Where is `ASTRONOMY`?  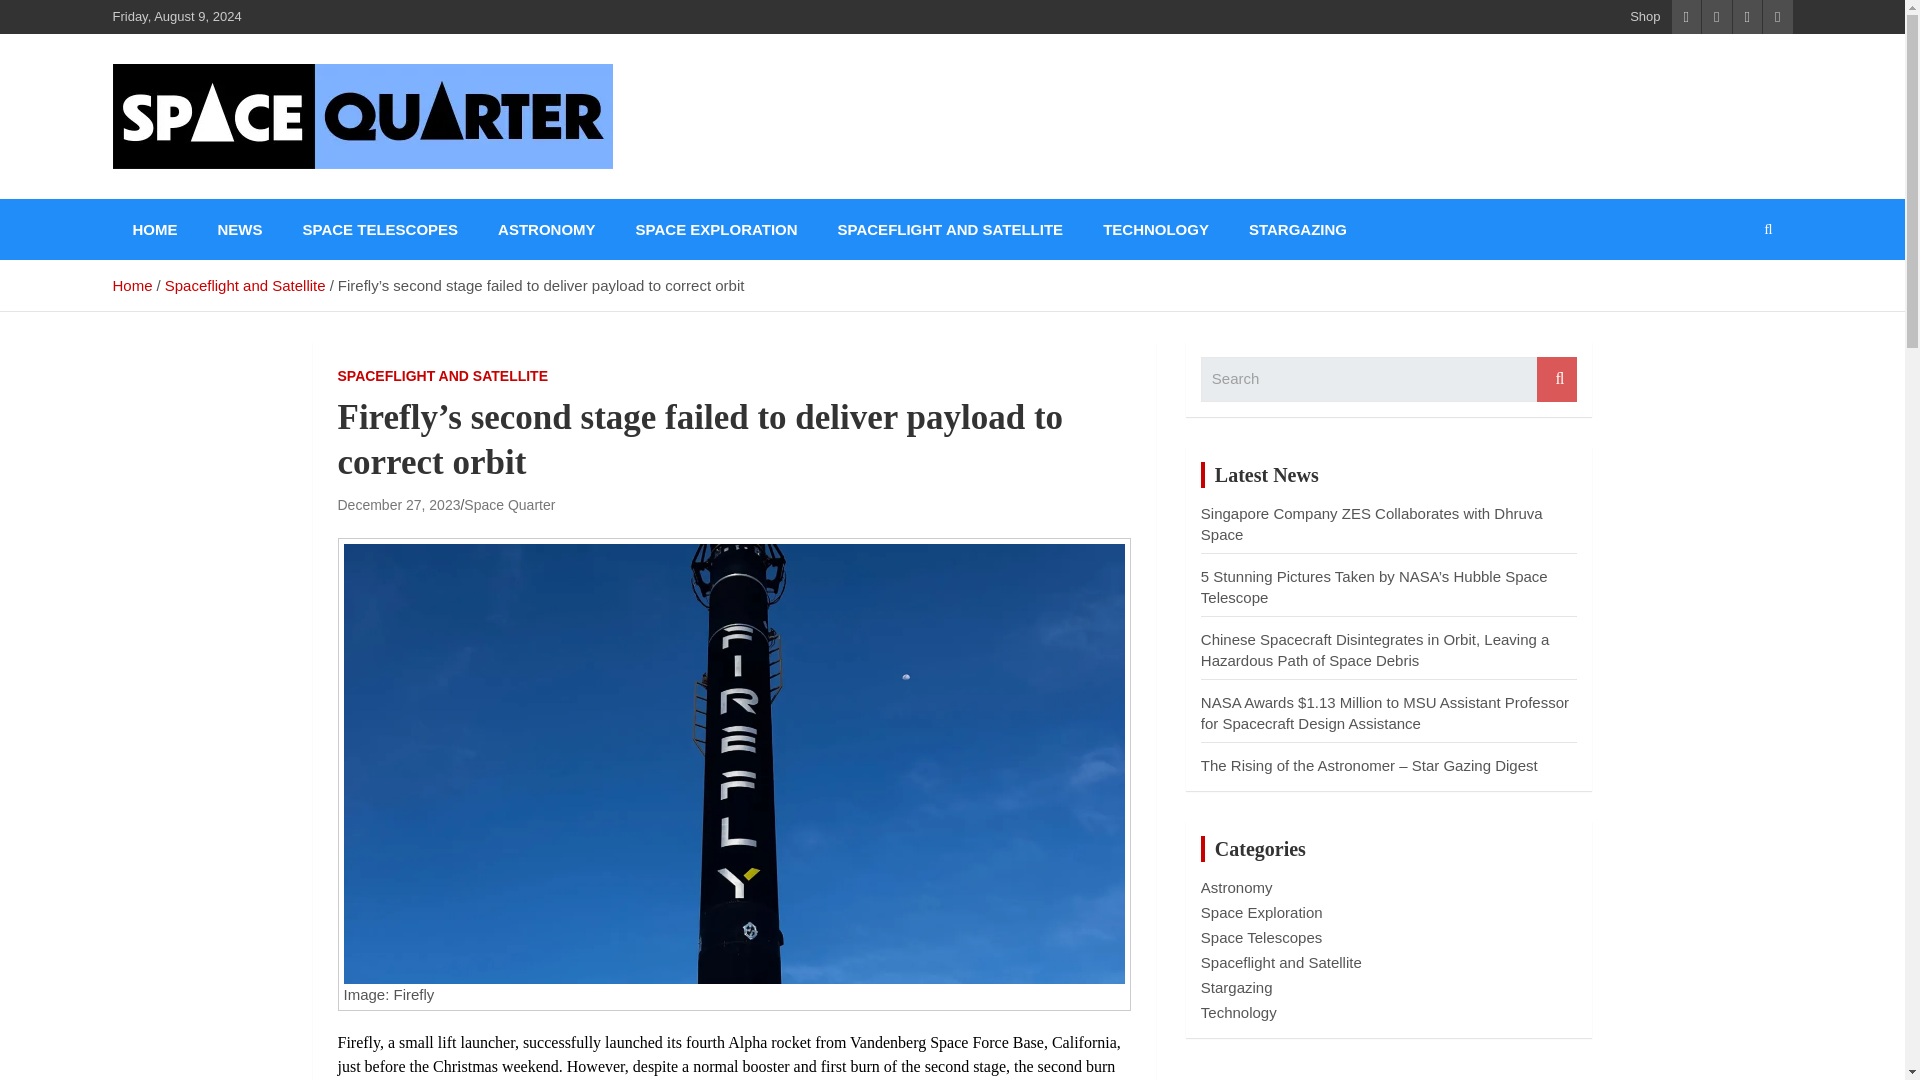
ASTRONOMY is located at coordinates (547, 229).